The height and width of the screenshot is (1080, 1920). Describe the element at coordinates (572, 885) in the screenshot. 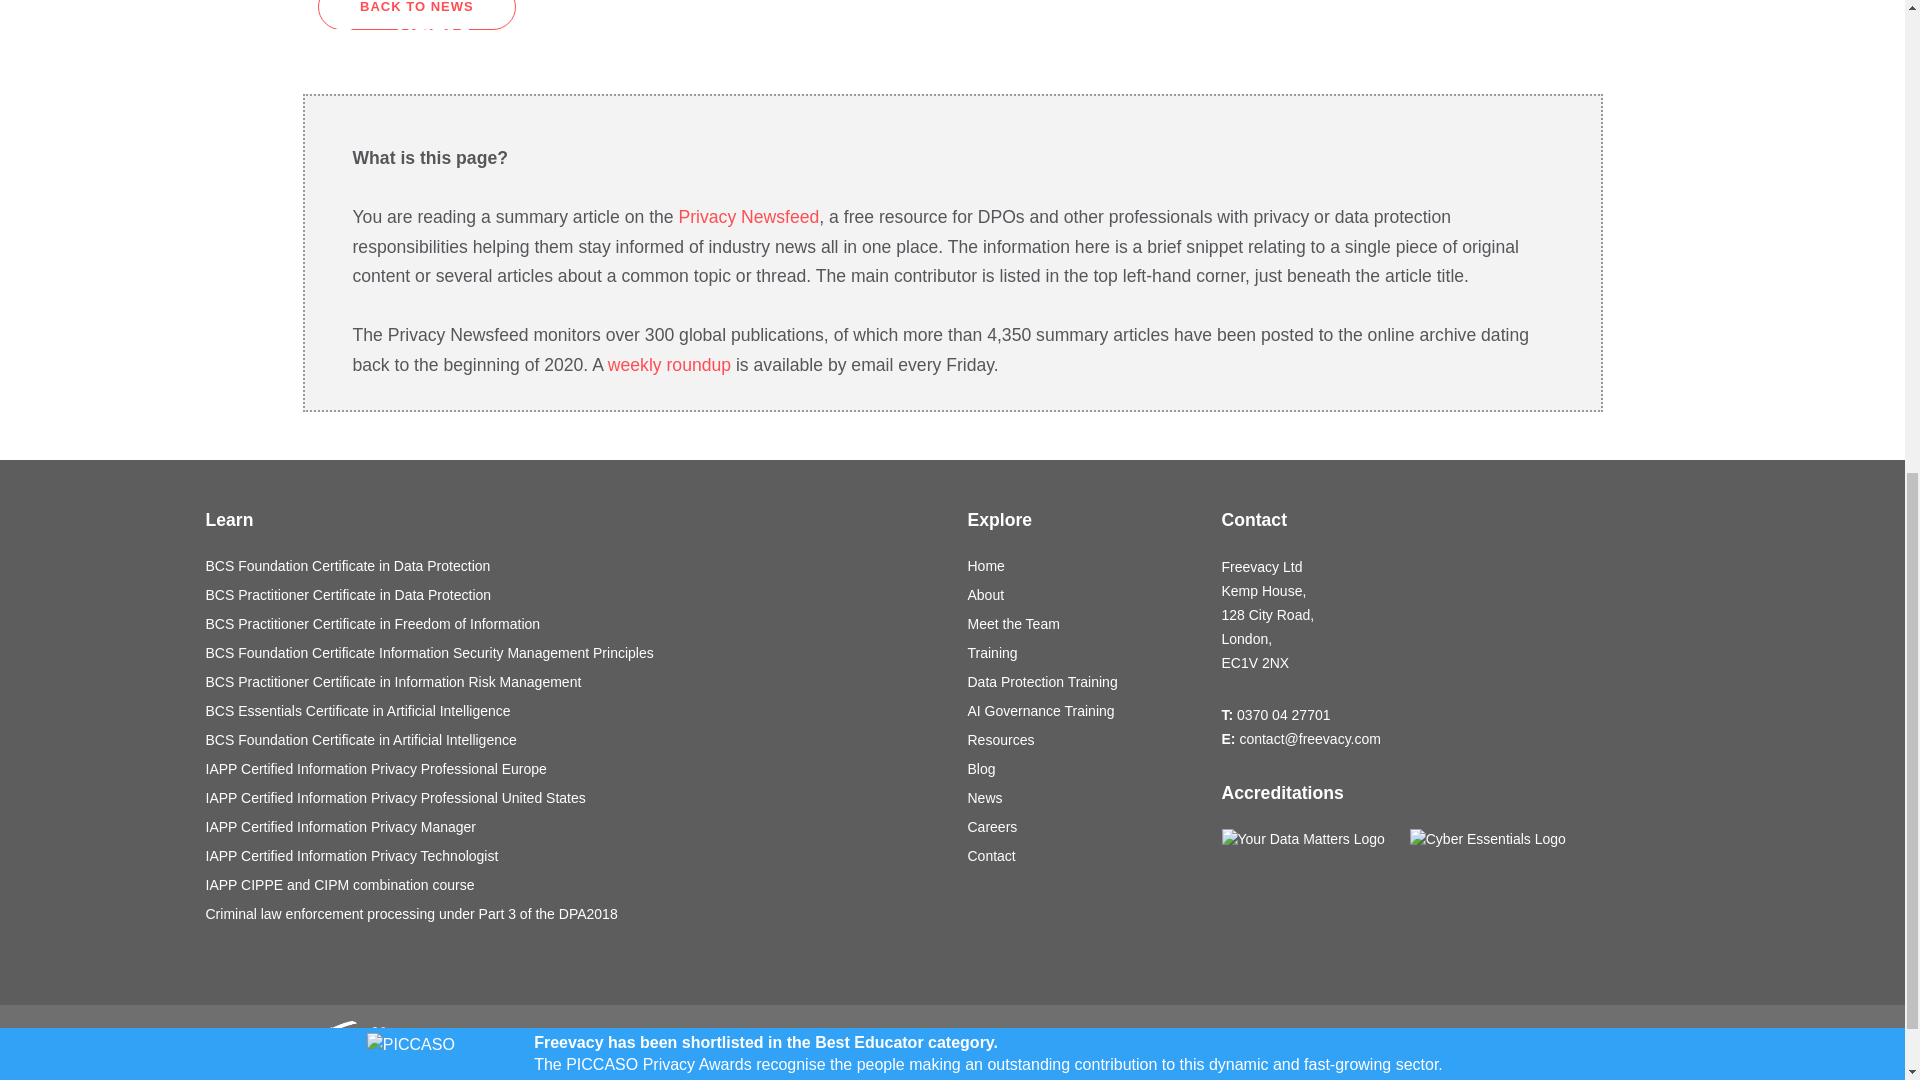

I see `IAPP CIPPE and CIPM combination course` at that location.